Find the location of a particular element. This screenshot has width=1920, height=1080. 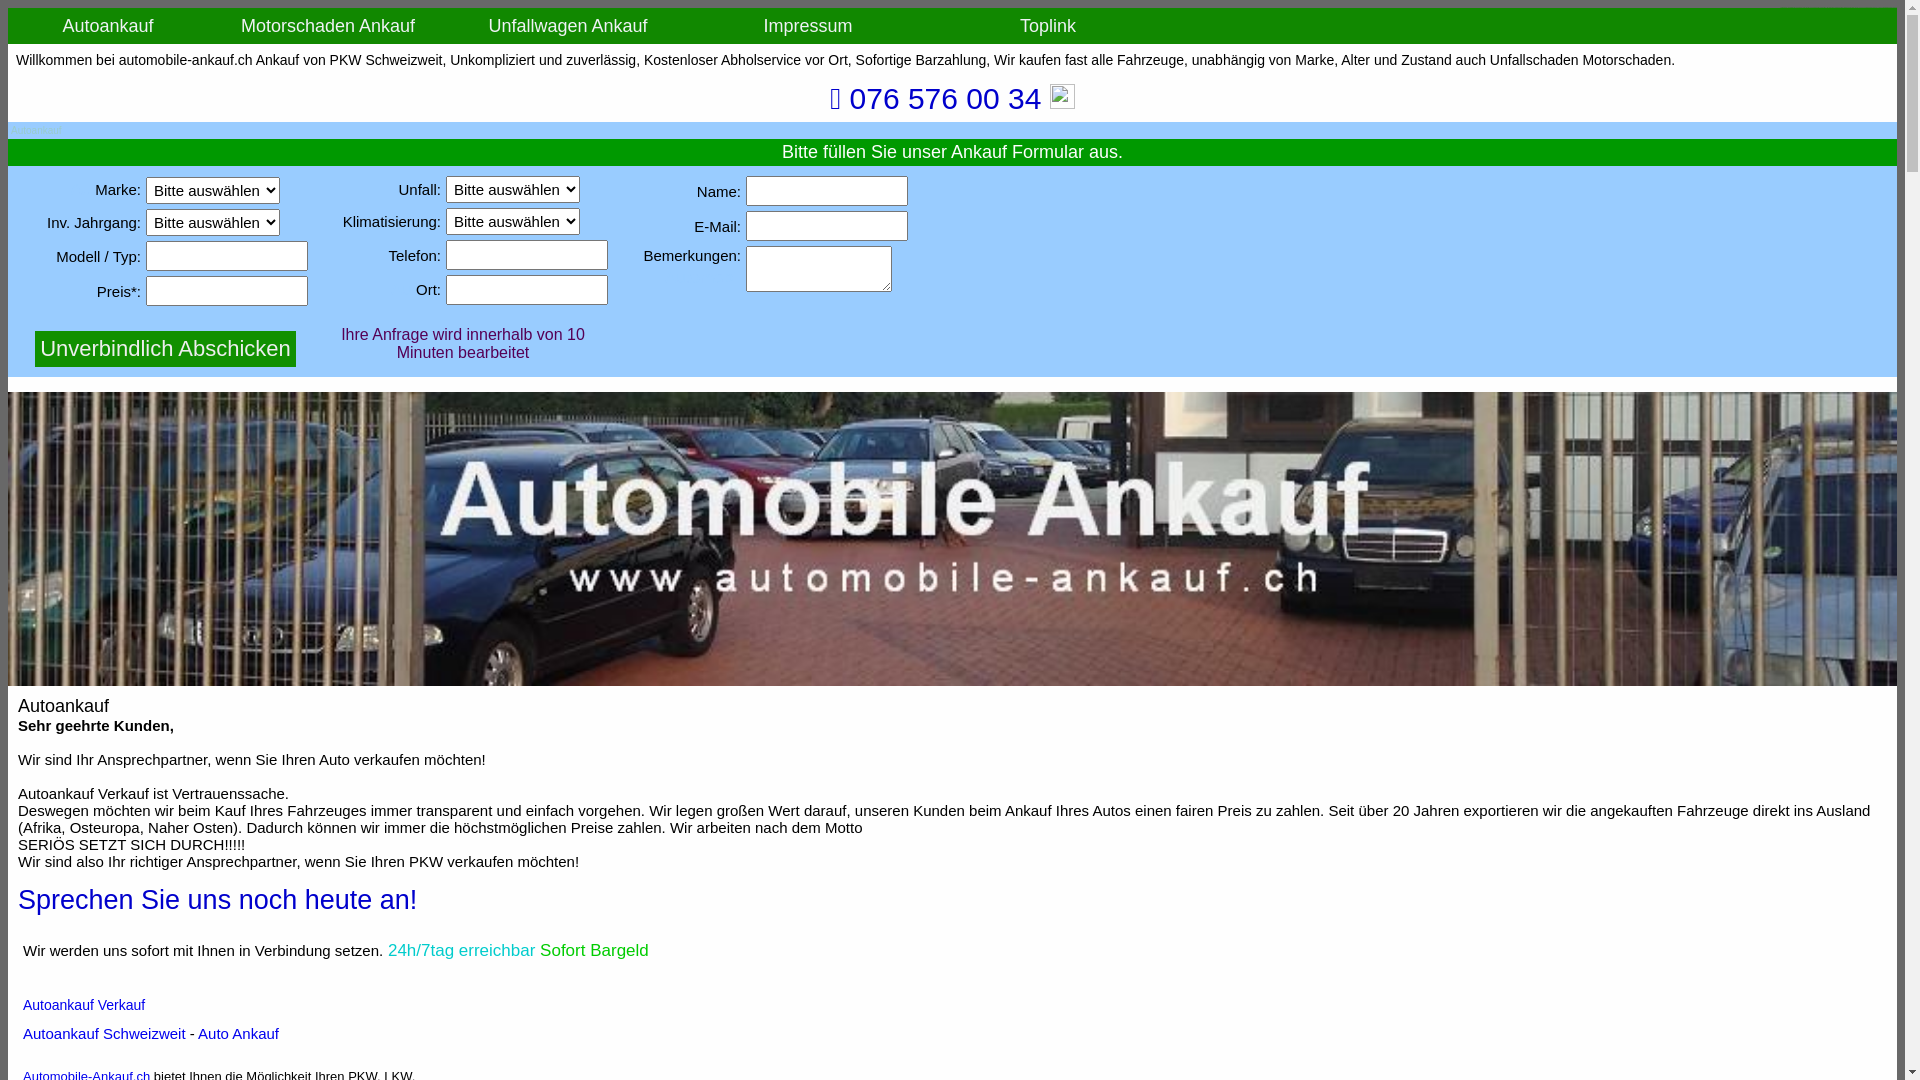

Unverbindlich Abschicken is located at coordinates (166, 349).